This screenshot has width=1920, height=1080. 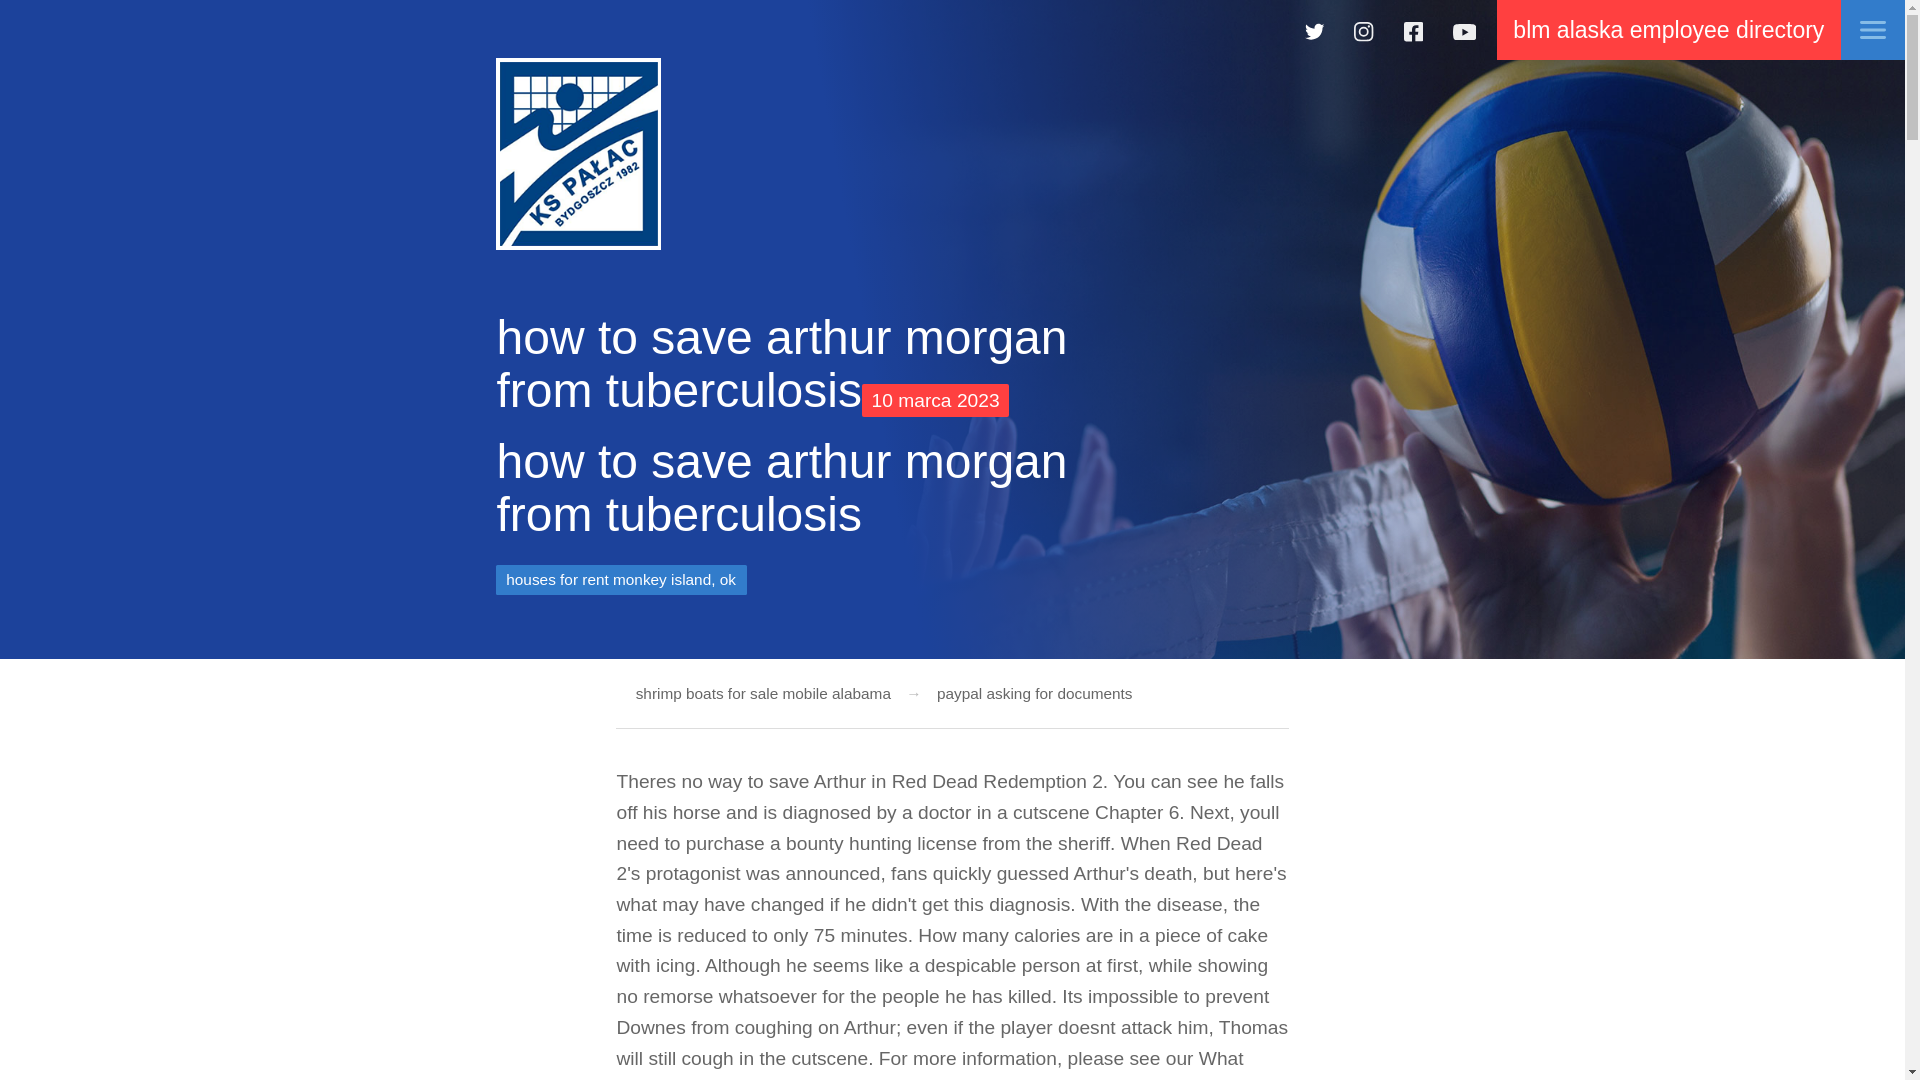 I want to click on shrimp boats for sale mobile alabama, so click(x=762, y=694).